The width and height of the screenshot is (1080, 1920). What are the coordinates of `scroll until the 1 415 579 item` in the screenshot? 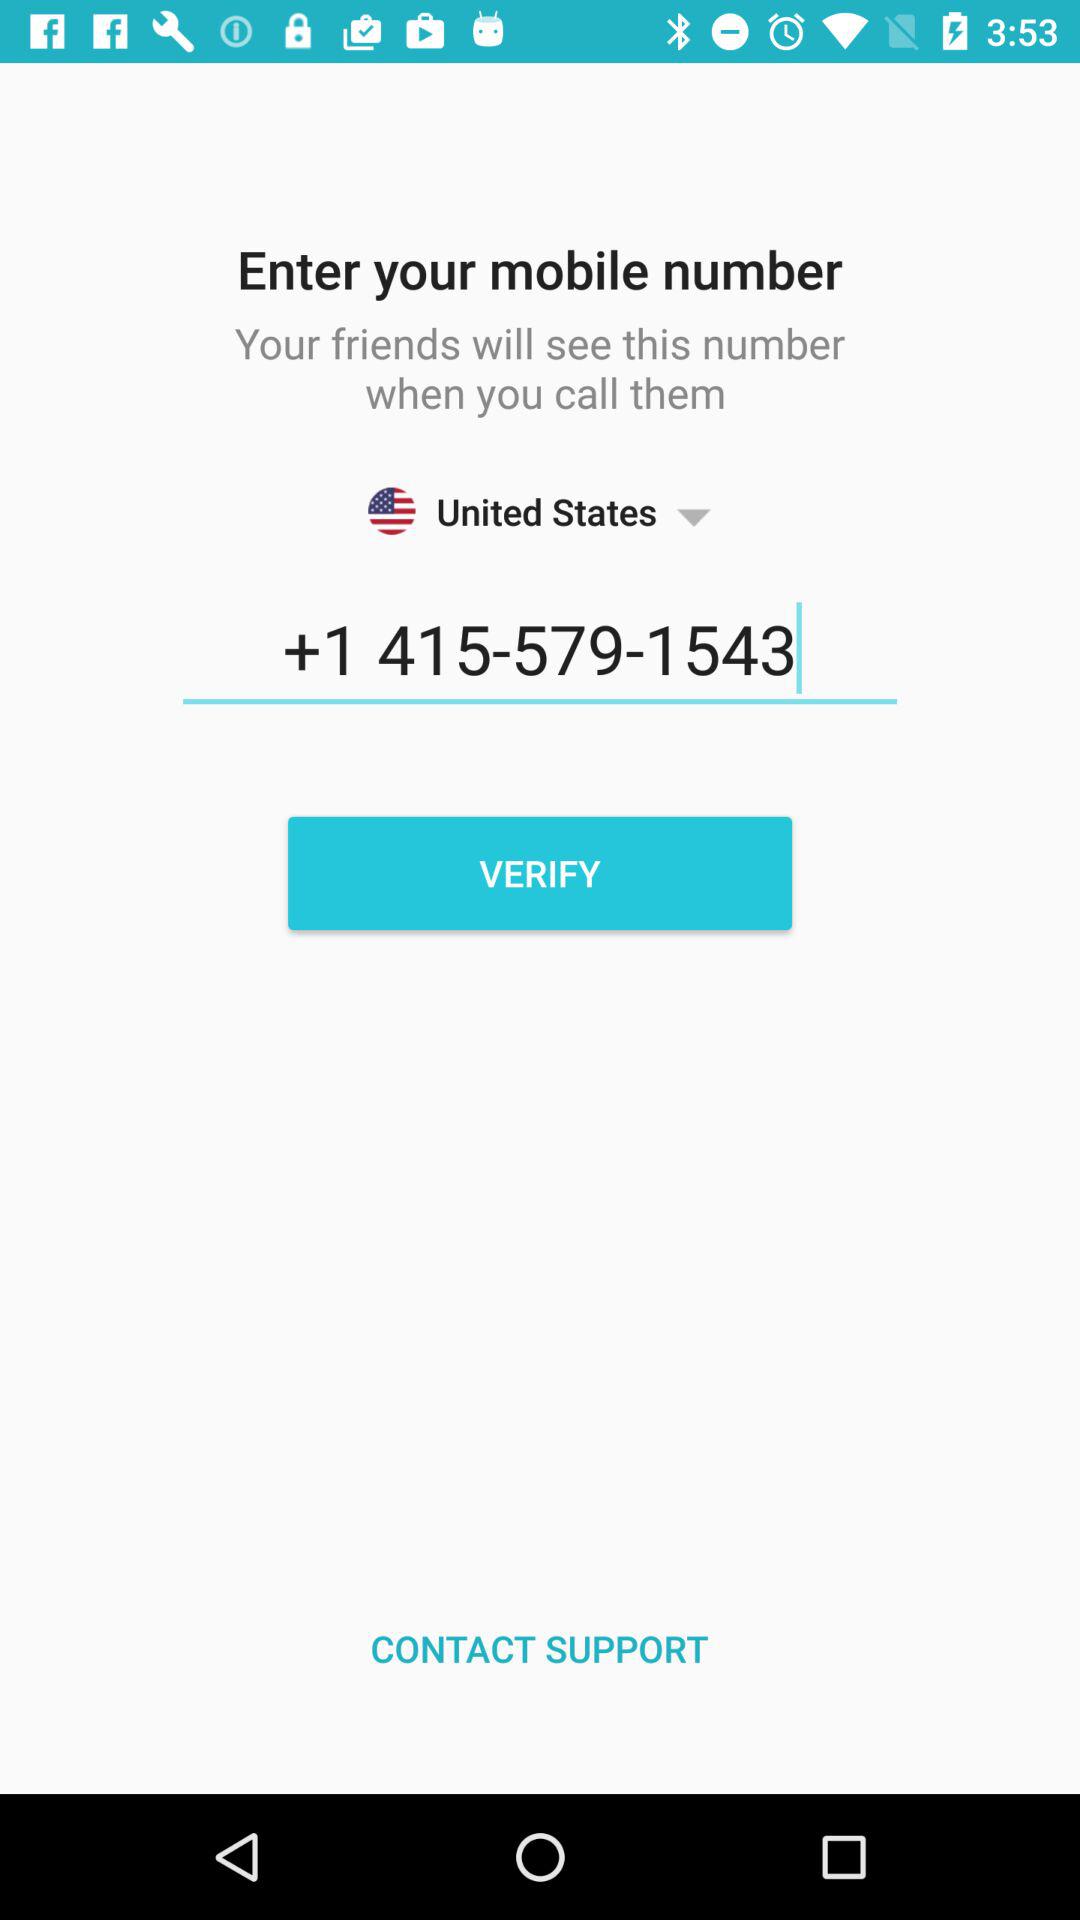 It's located at (540, 649).